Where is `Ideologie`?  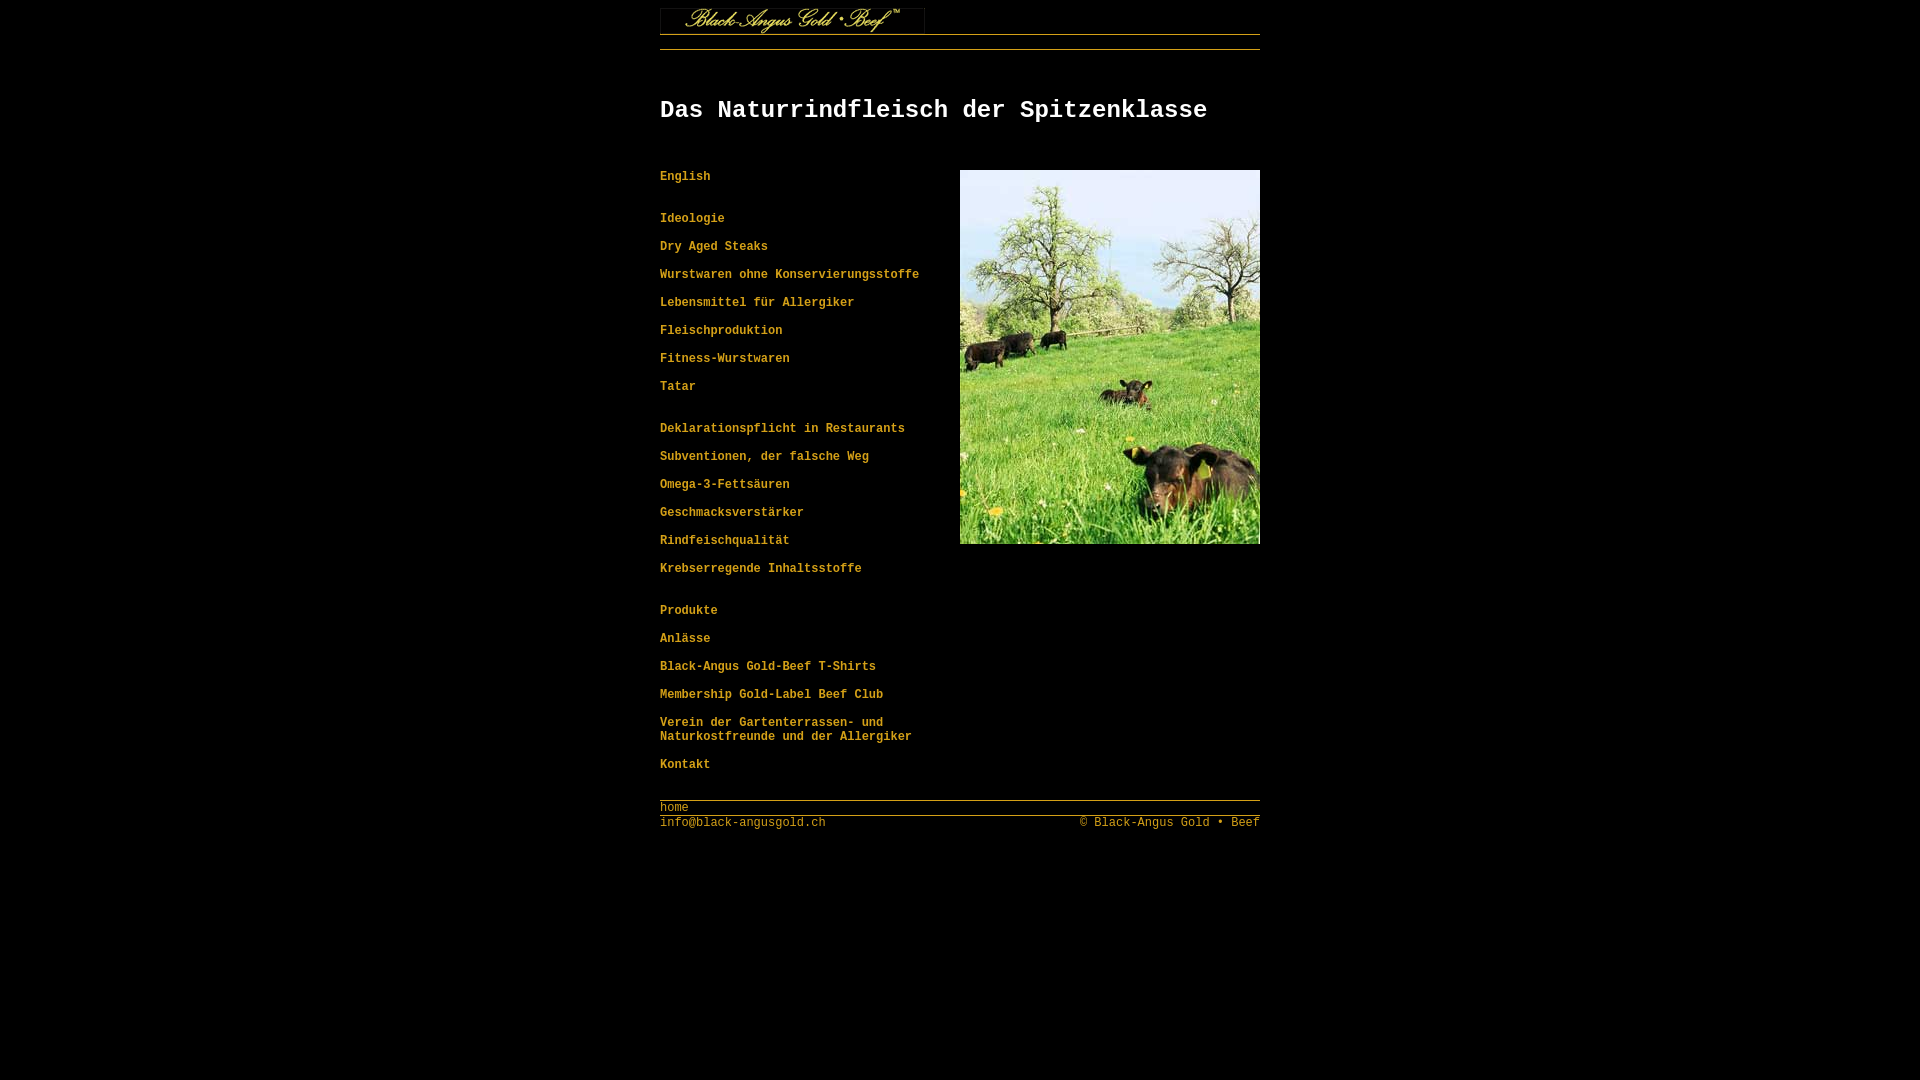
Ideologie is located at coordinates (692, 219).